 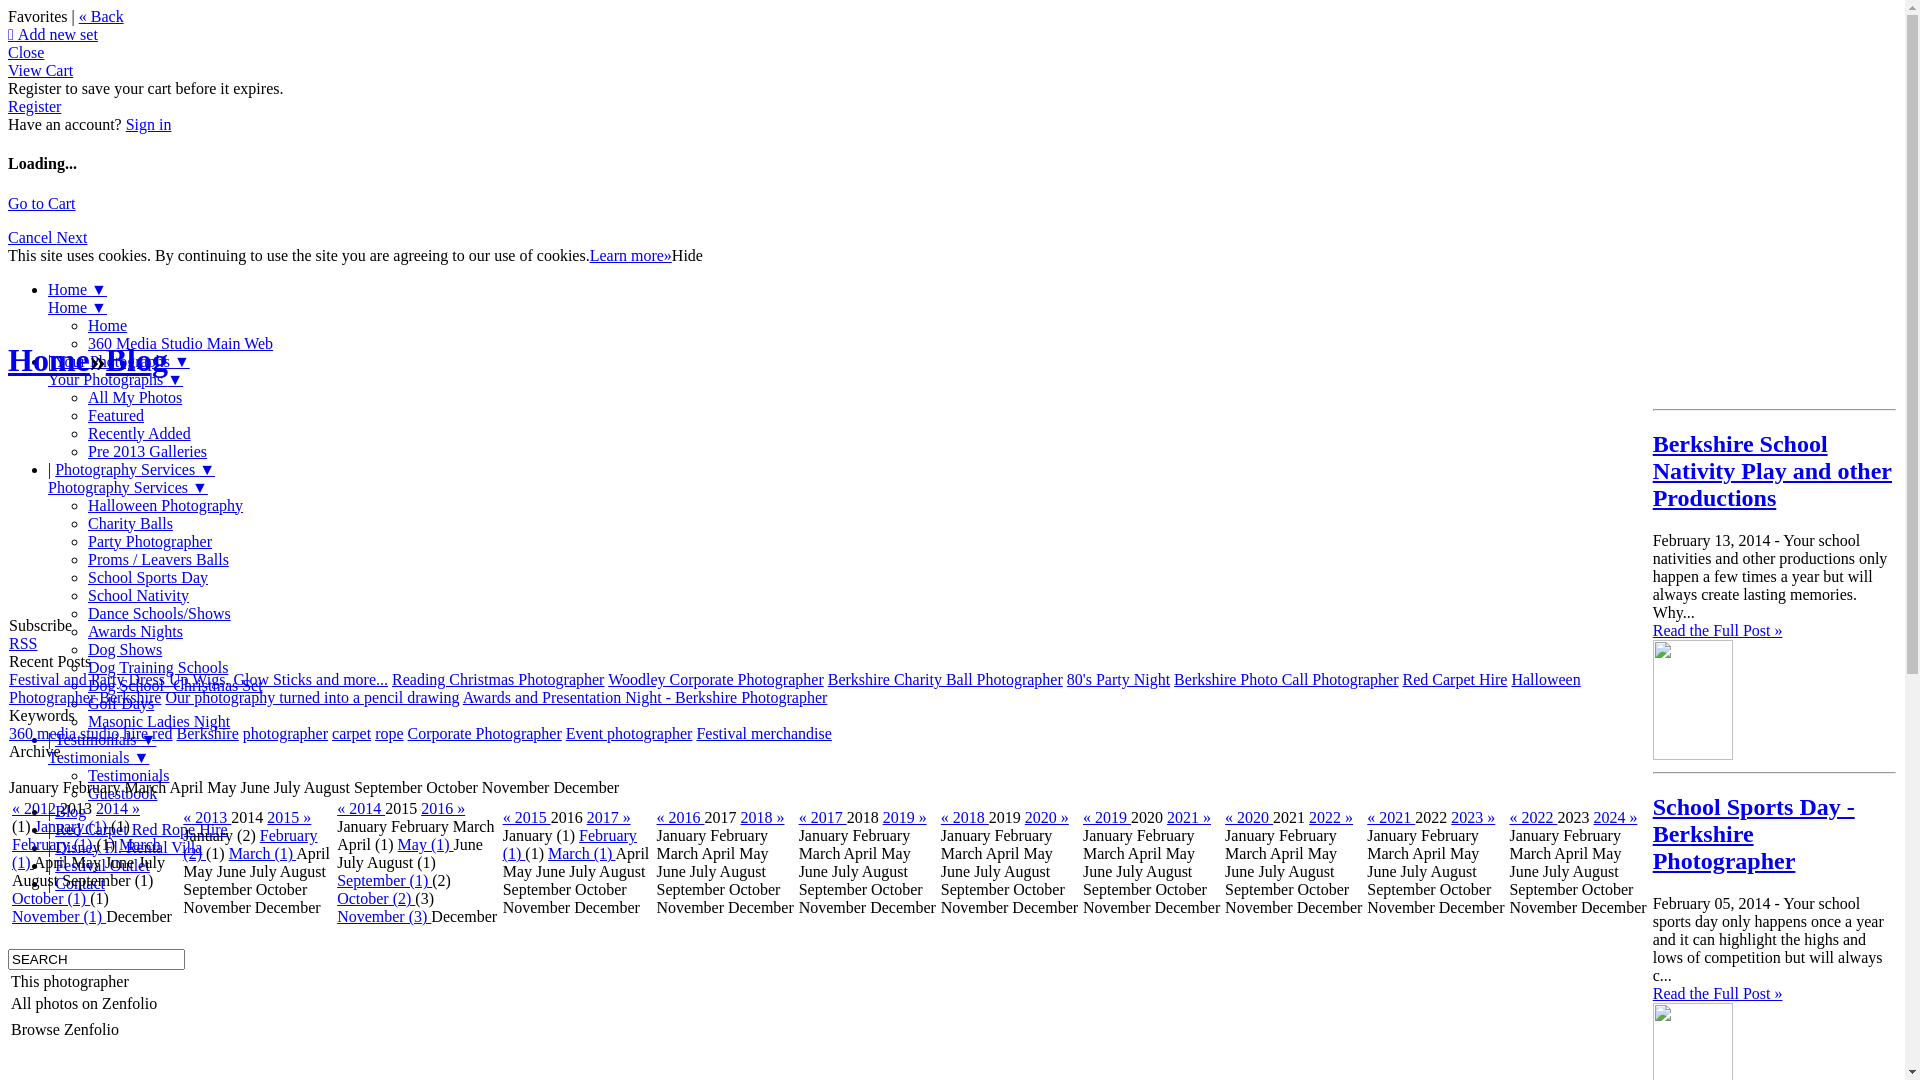 I want to click on Next, so click(x=72, y=238).